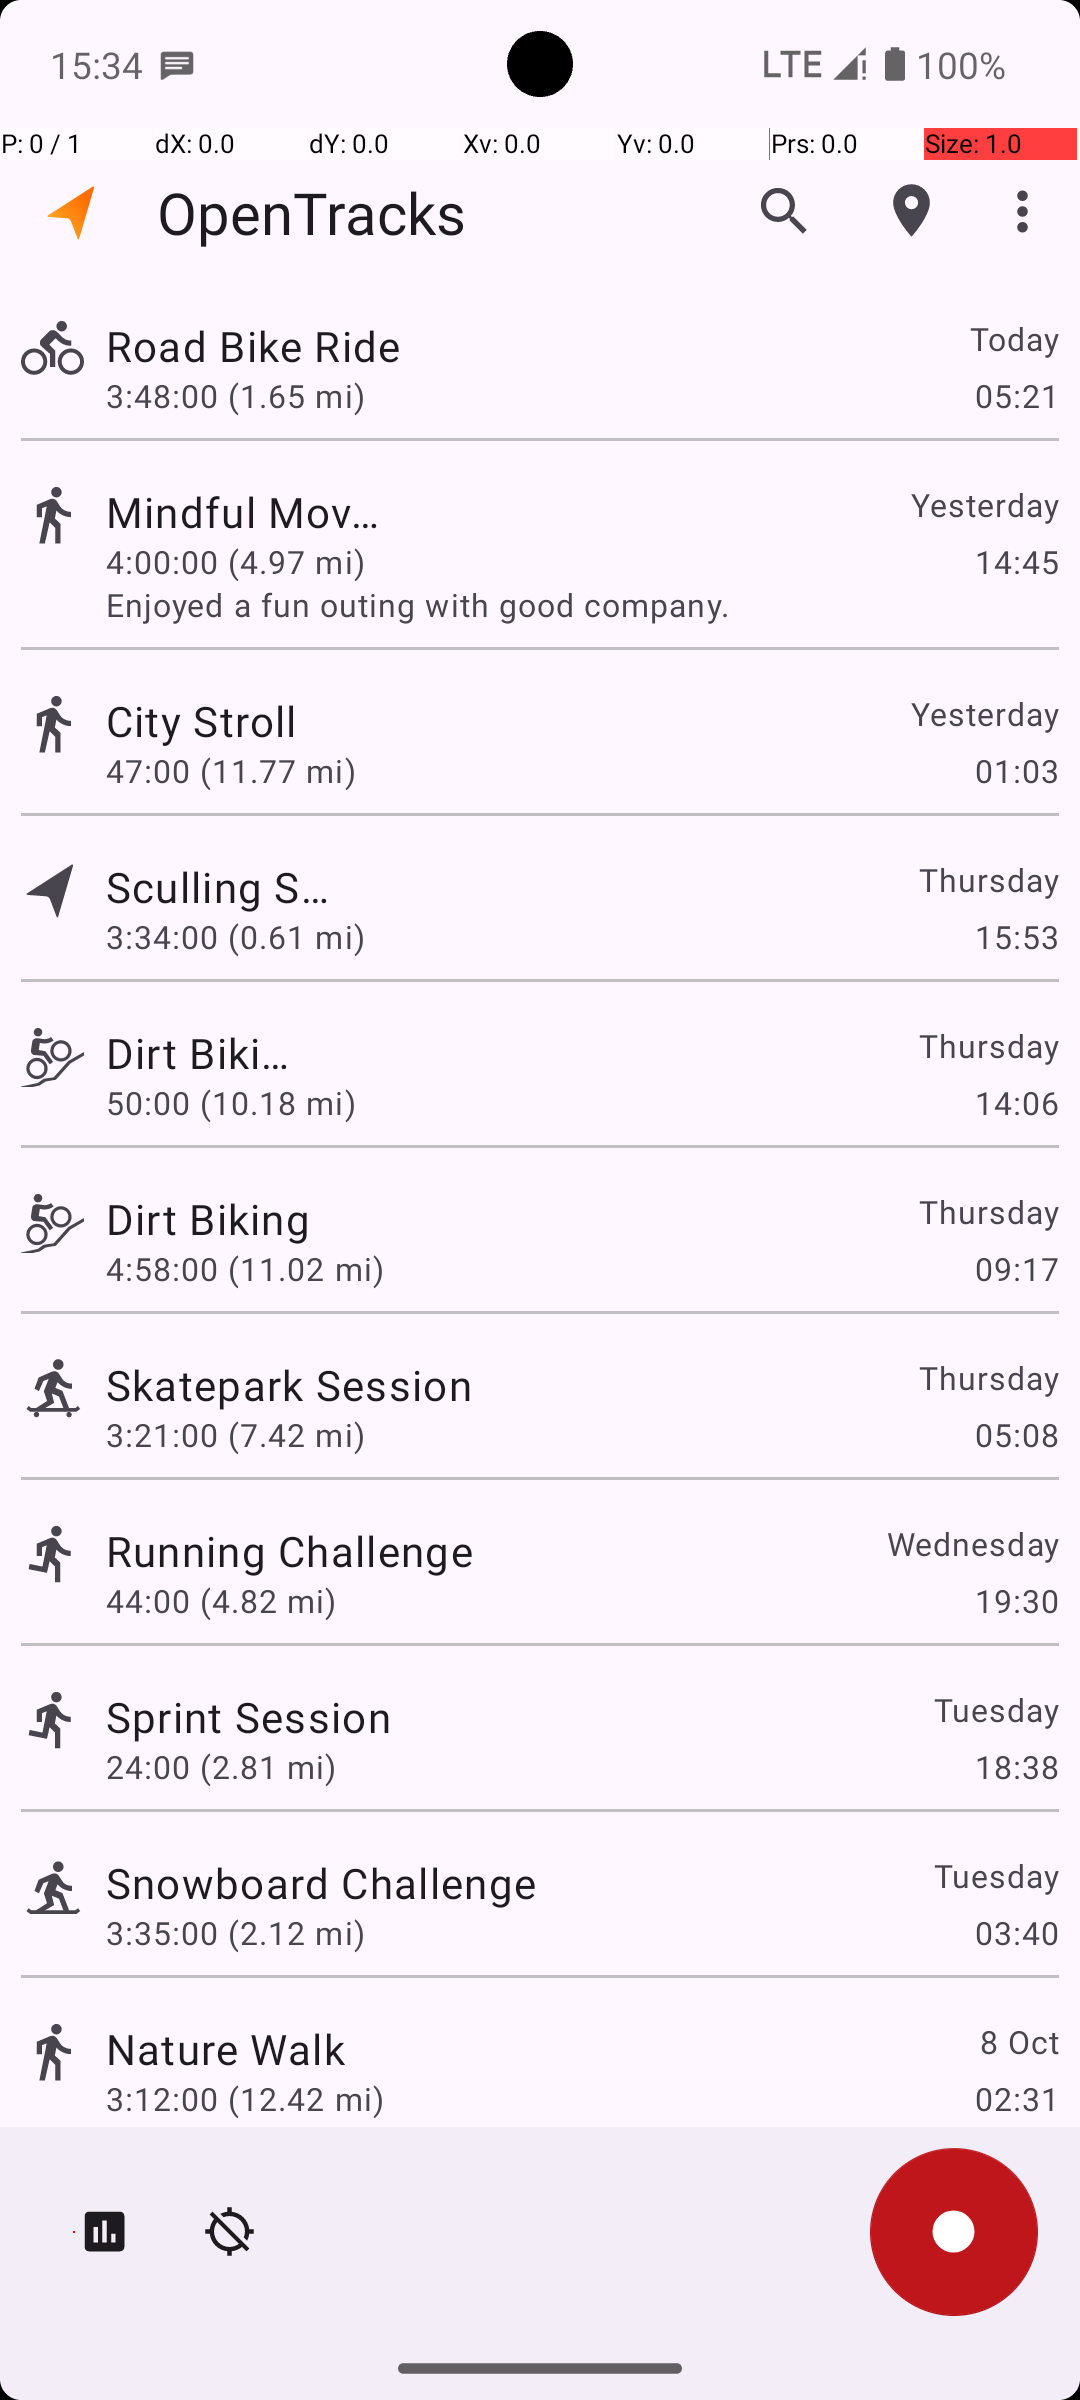 The height and width of the screenshot is (2400, 1080). Describe the element at coordinates (248, 1716) in the screenshot. I see `Sprint Session` at that location.